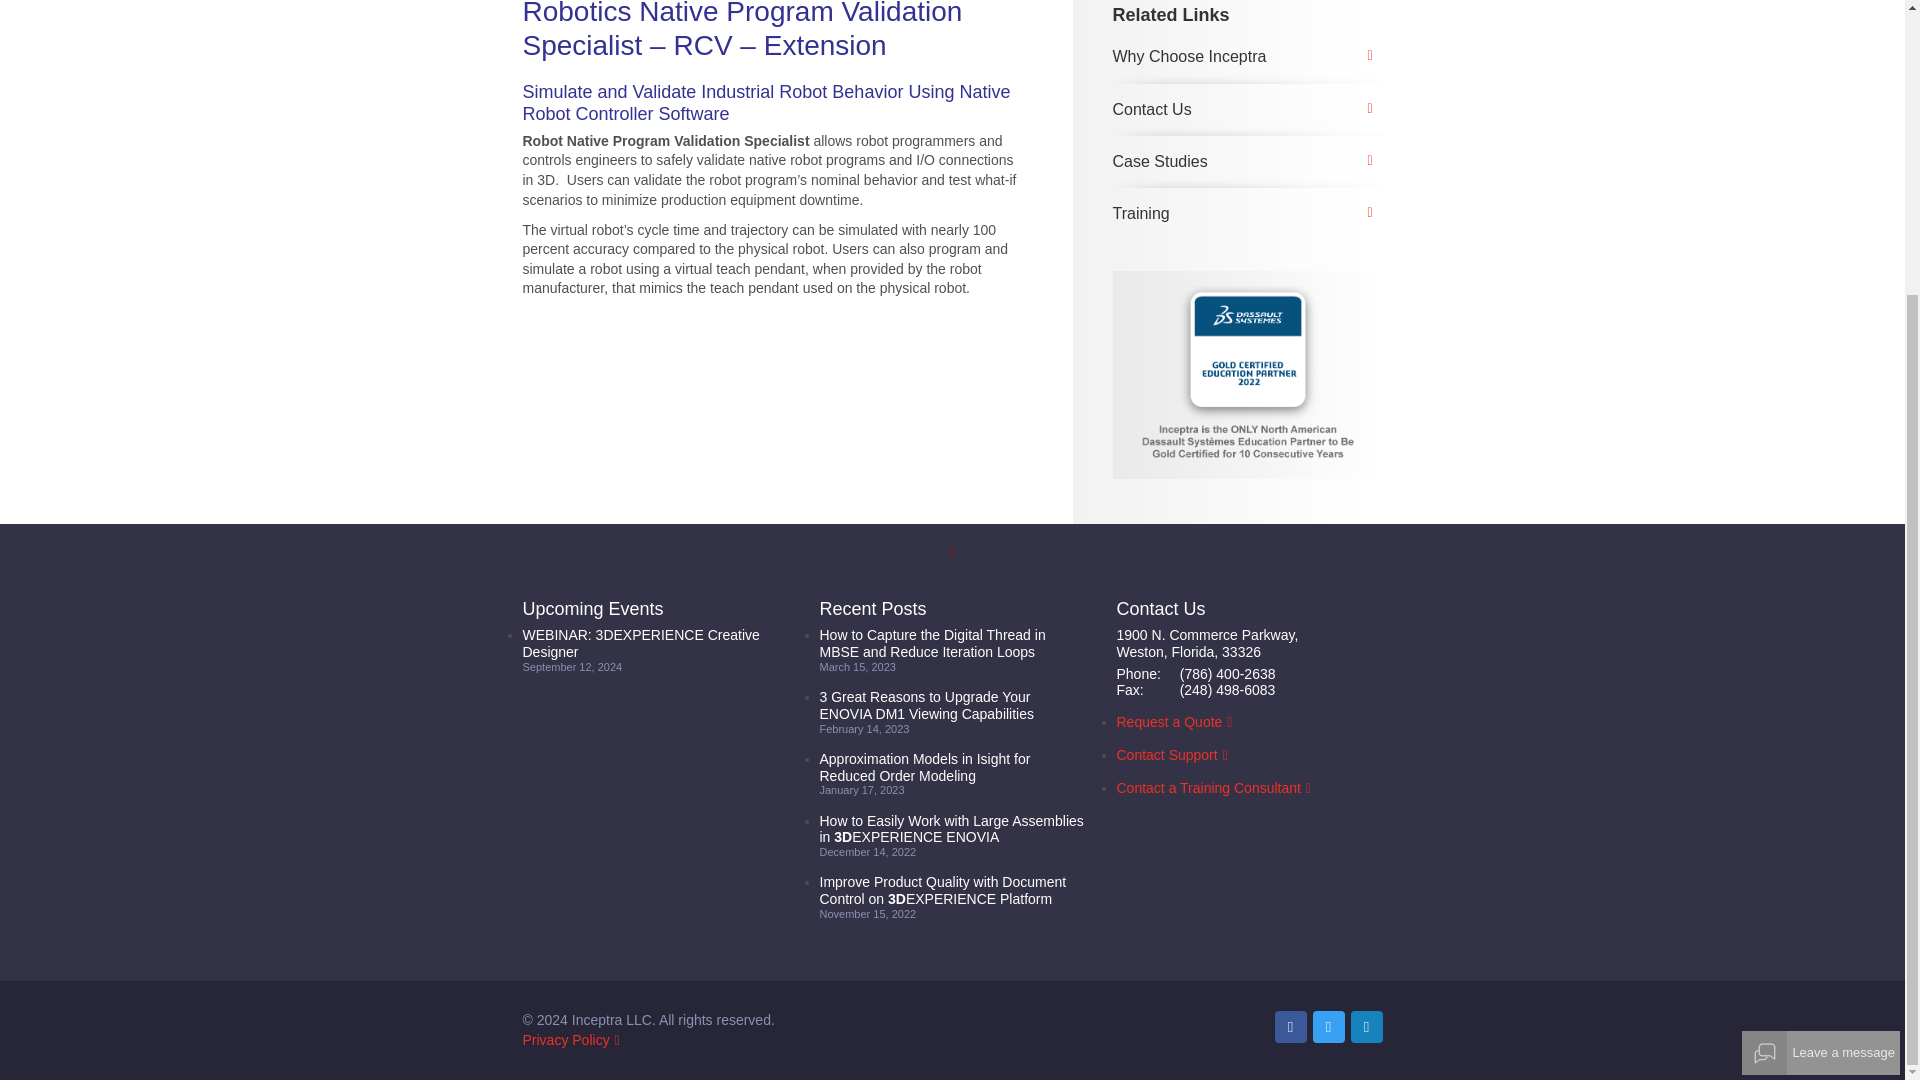 This screenshot has height=1080, width=1920. I want to click on Request a Quote, so click(1168, 722).